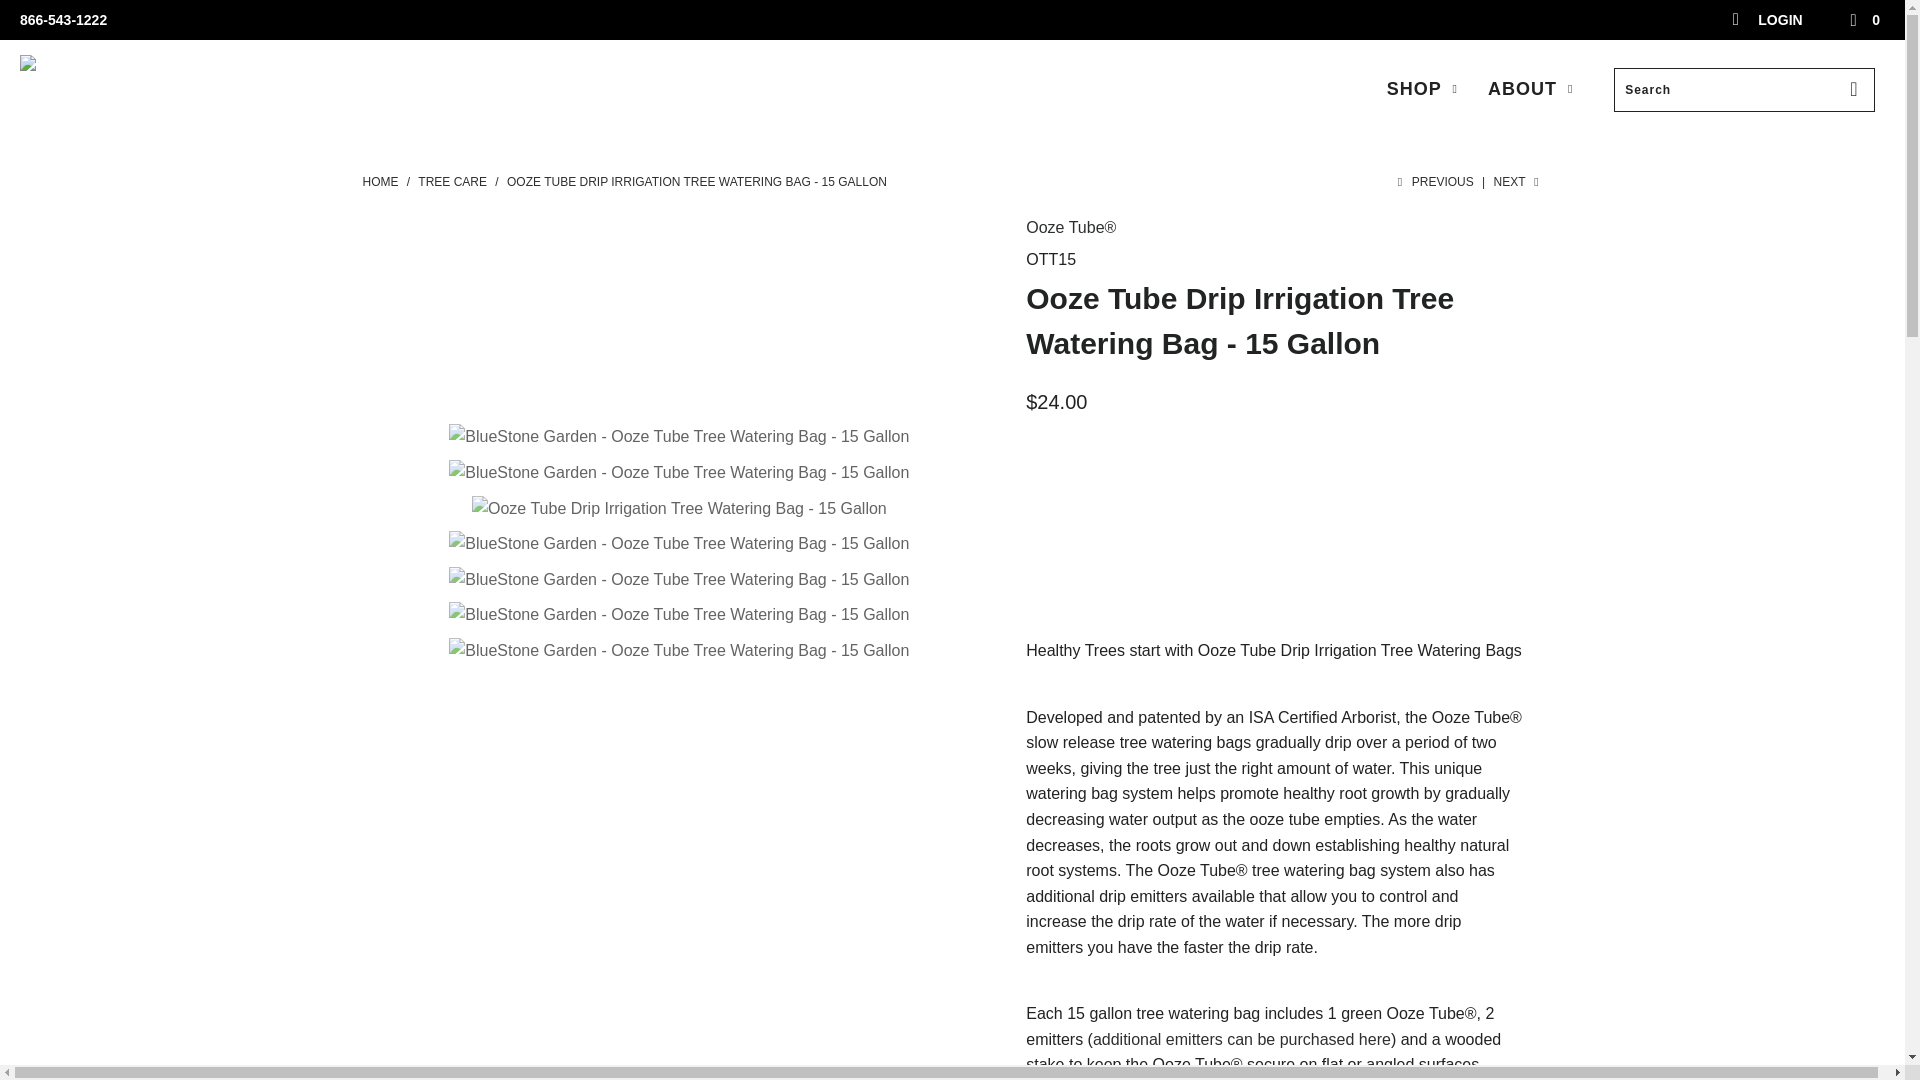 The width and height of the screenshot is (1920, 1080). I want to click on 0, so click(1866, 20).